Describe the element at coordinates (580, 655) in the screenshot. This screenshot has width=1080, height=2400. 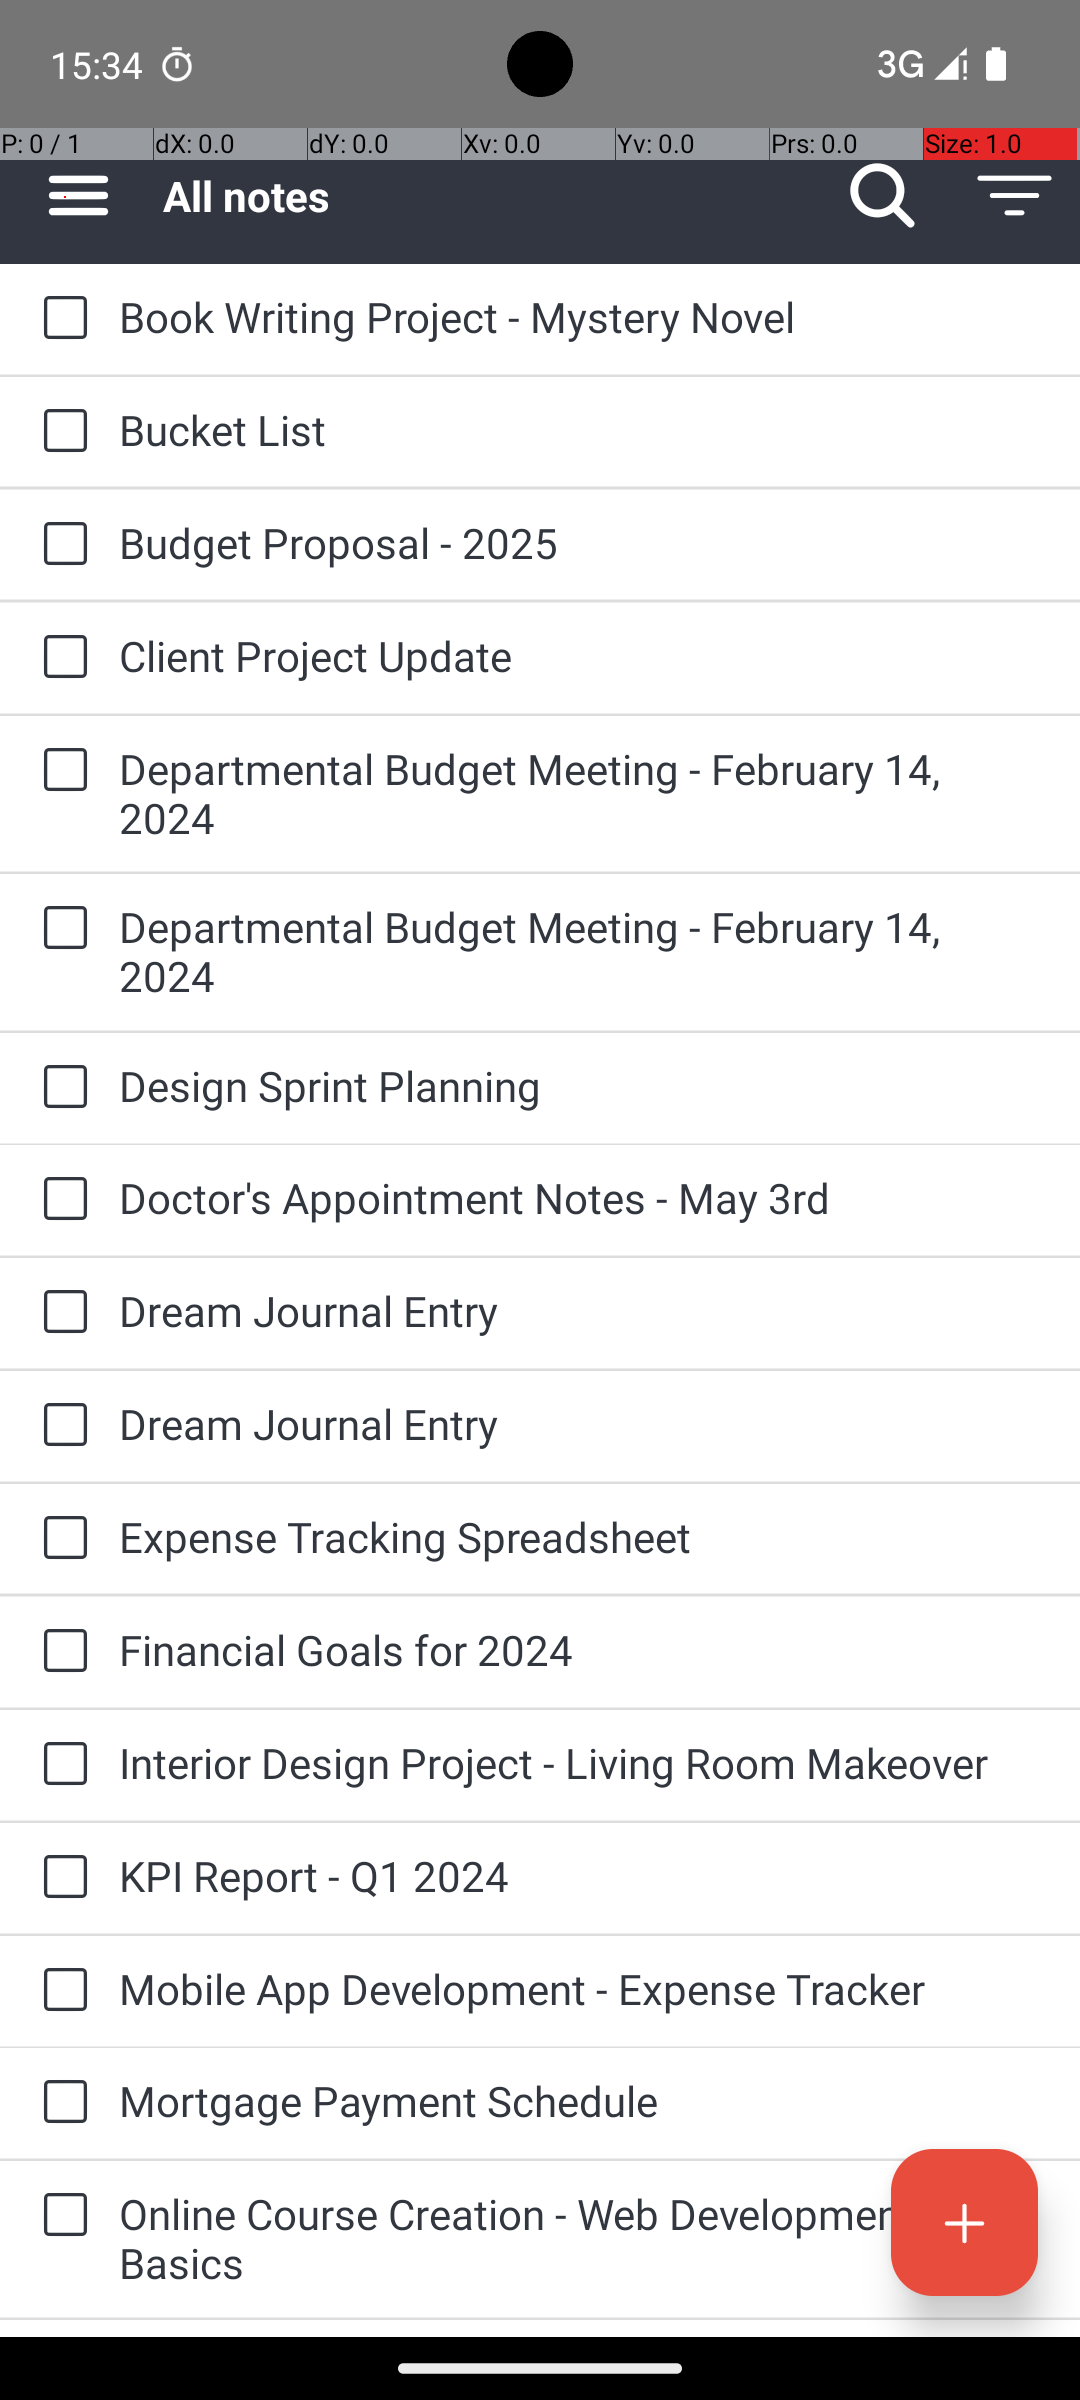
I see `Client Project Update` at that location.